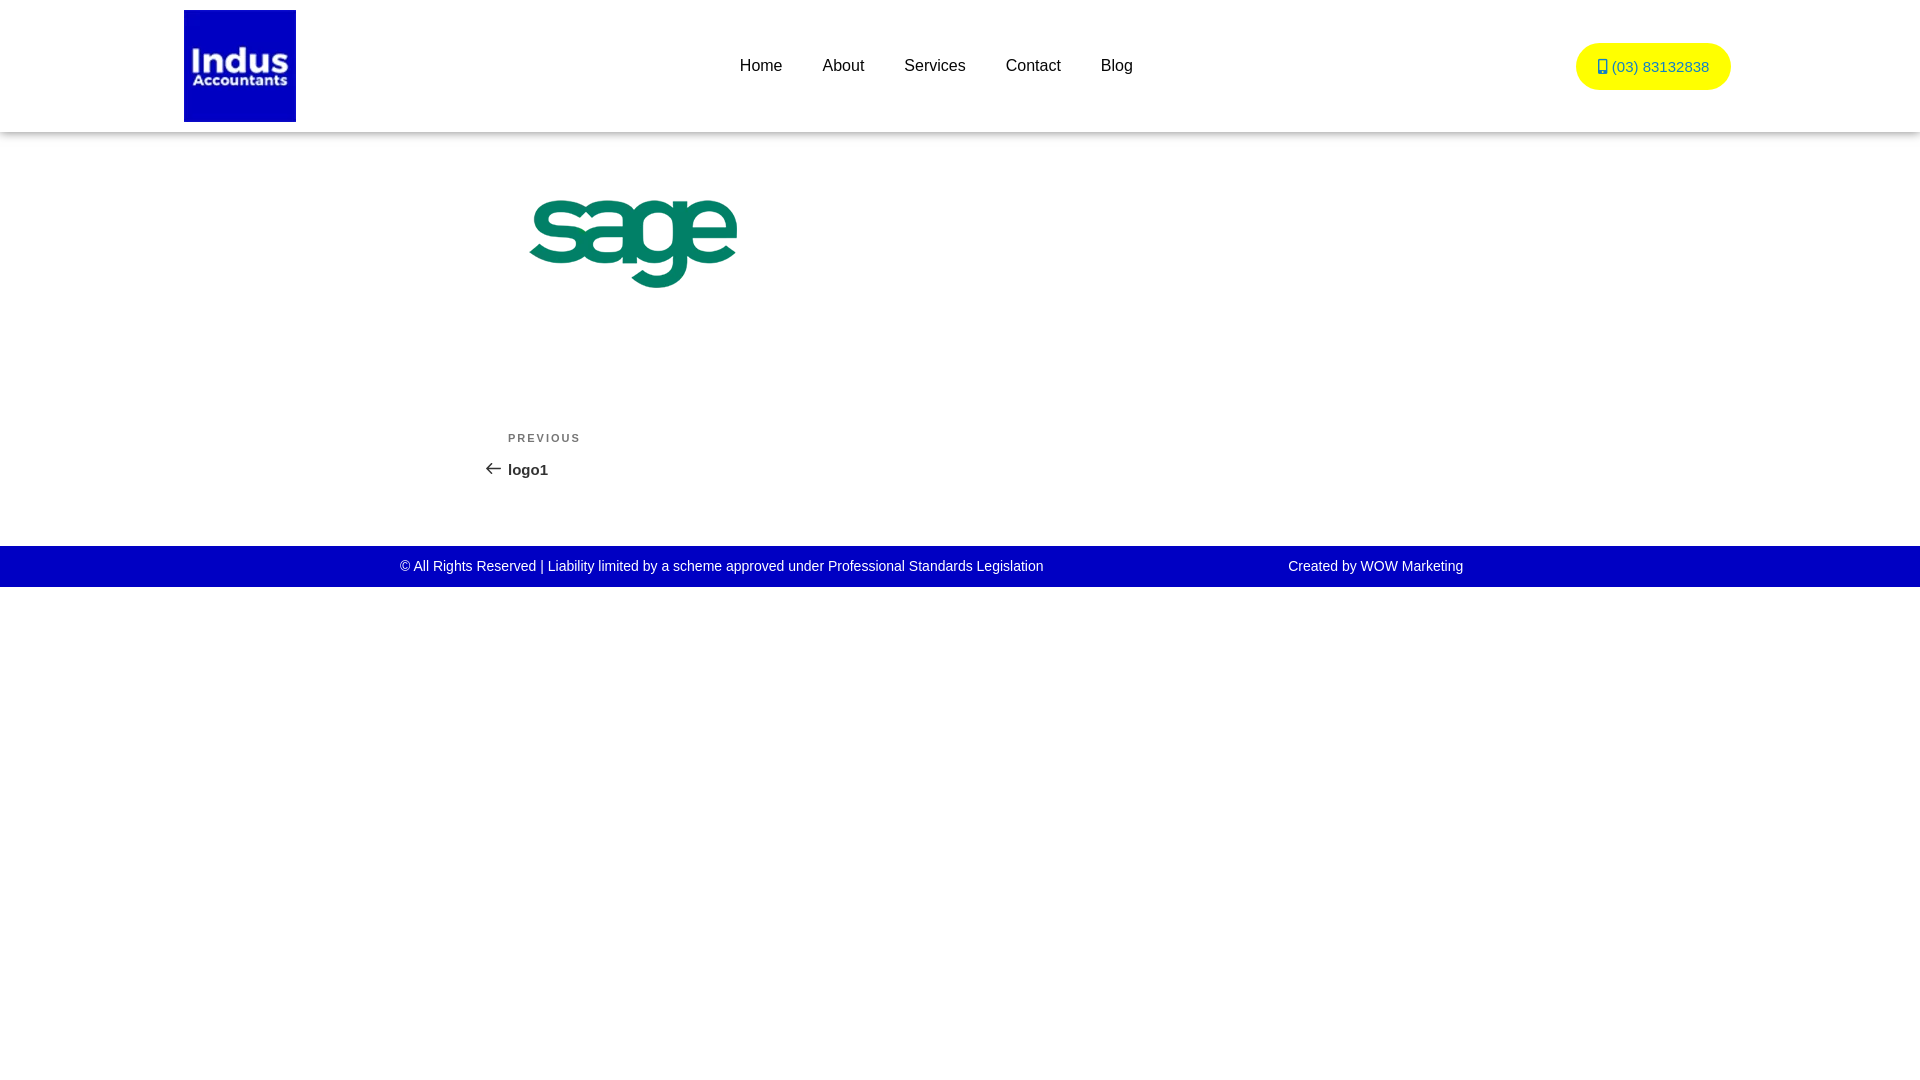 This screenshot has width=1920, height=1080. I want to click on Home, so click(762, 66).